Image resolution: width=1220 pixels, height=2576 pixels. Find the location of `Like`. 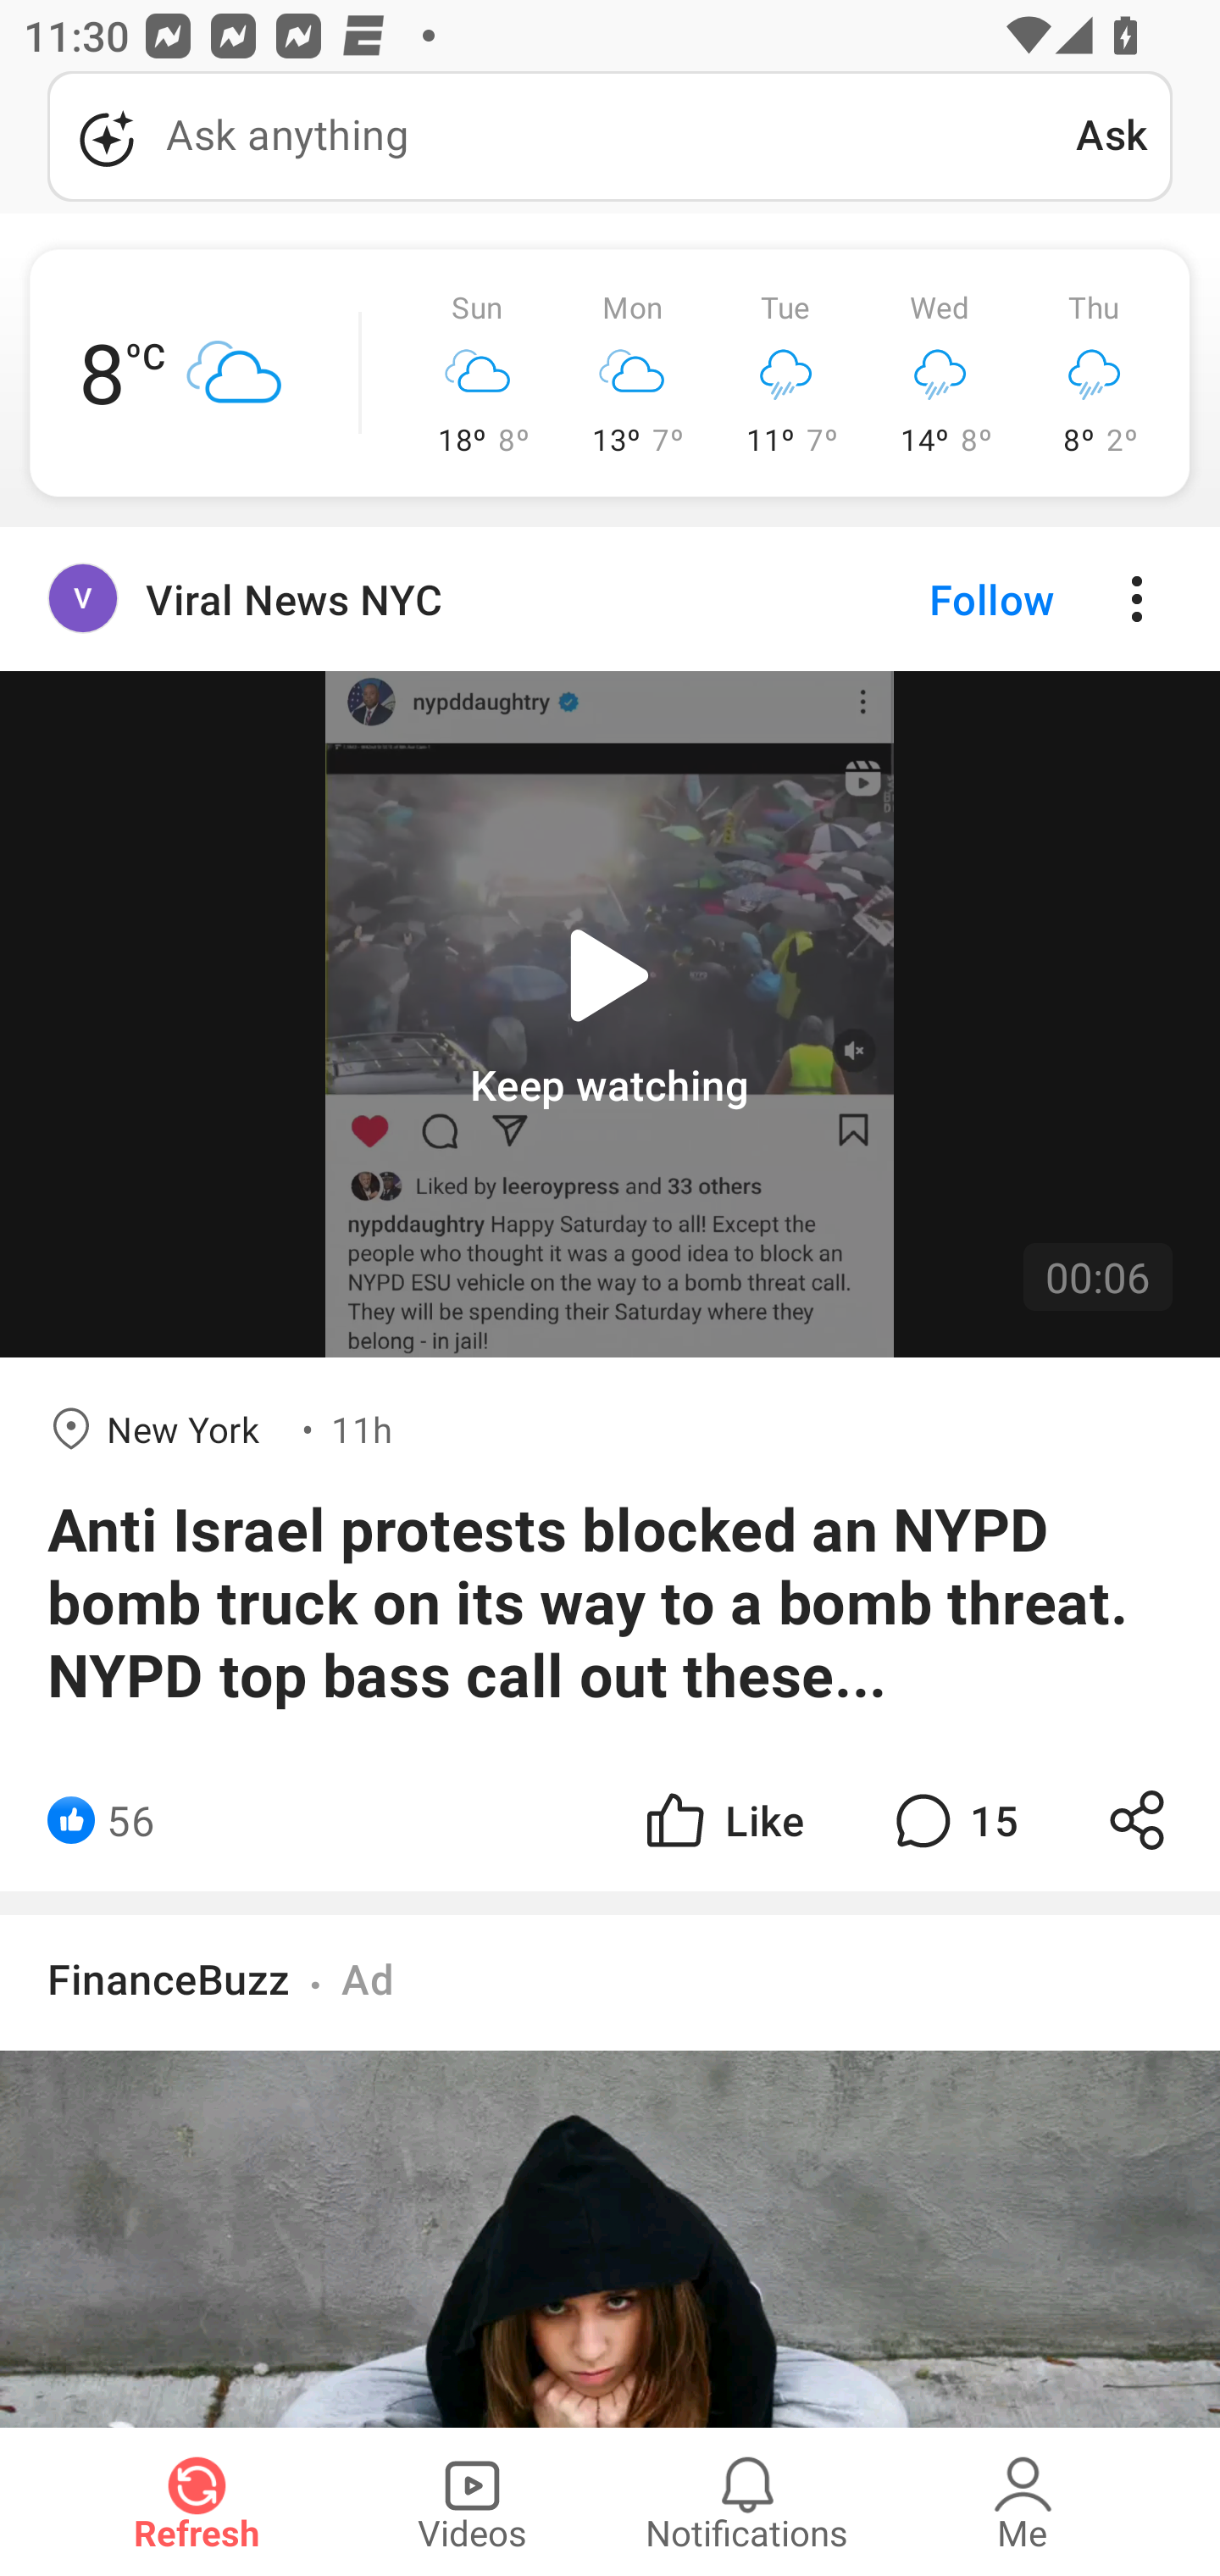

Like is located at coordinates (722, 1820).